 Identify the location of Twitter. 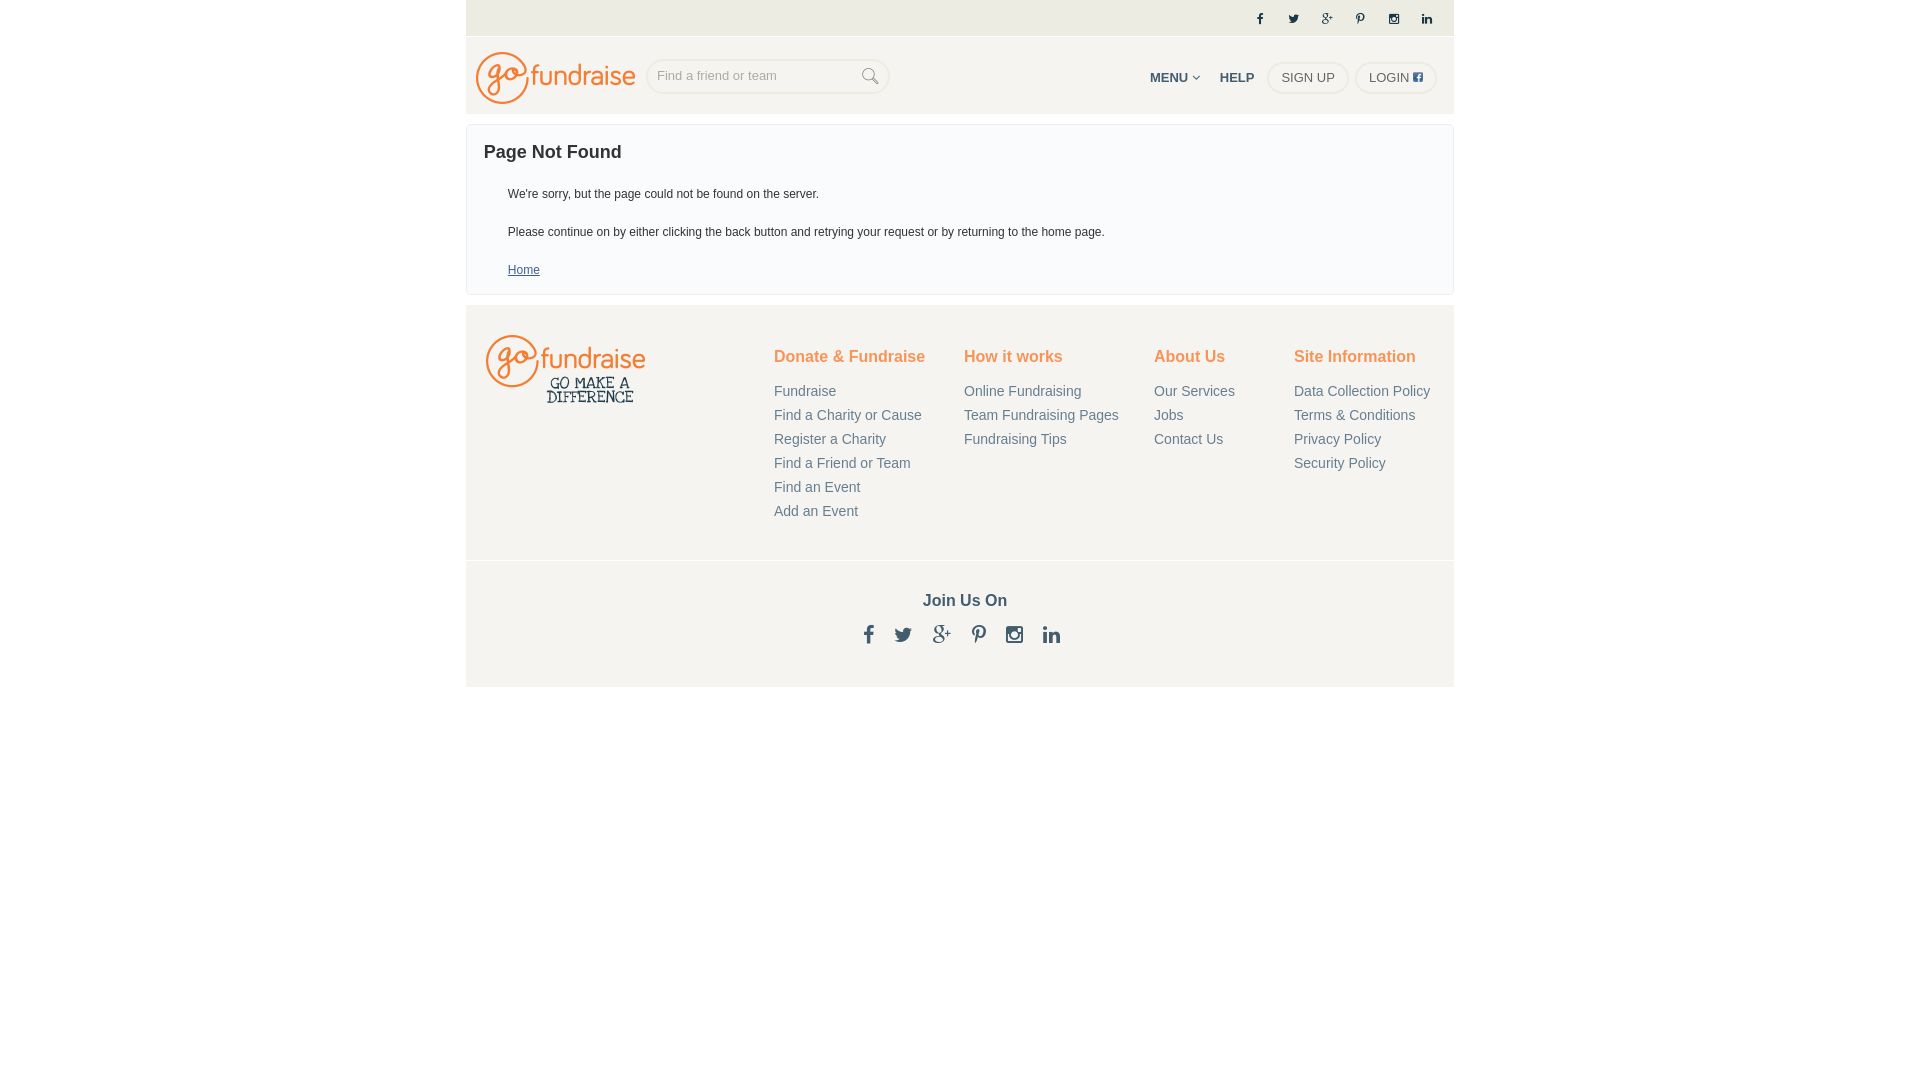
(904, 635).